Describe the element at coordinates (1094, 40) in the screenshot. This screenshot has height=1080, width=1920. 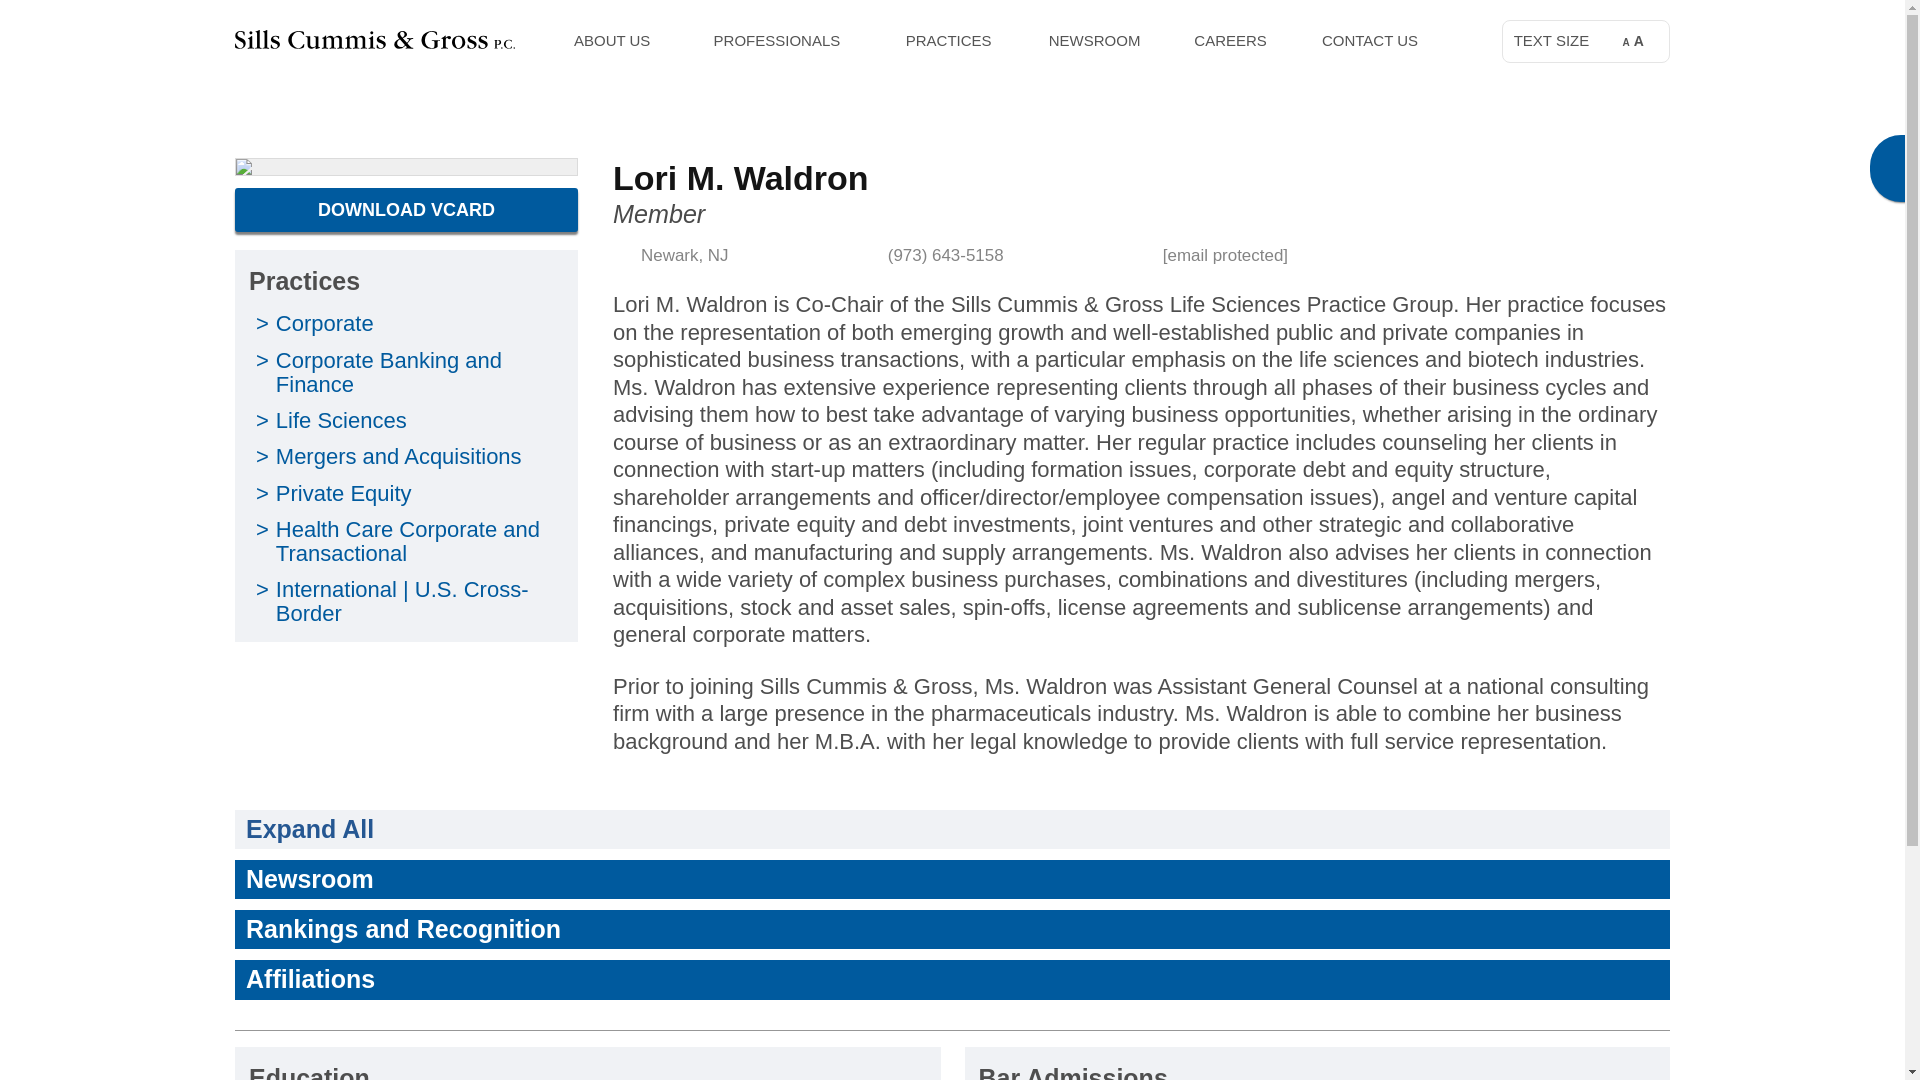
I see `NEWSROOM` at that location.